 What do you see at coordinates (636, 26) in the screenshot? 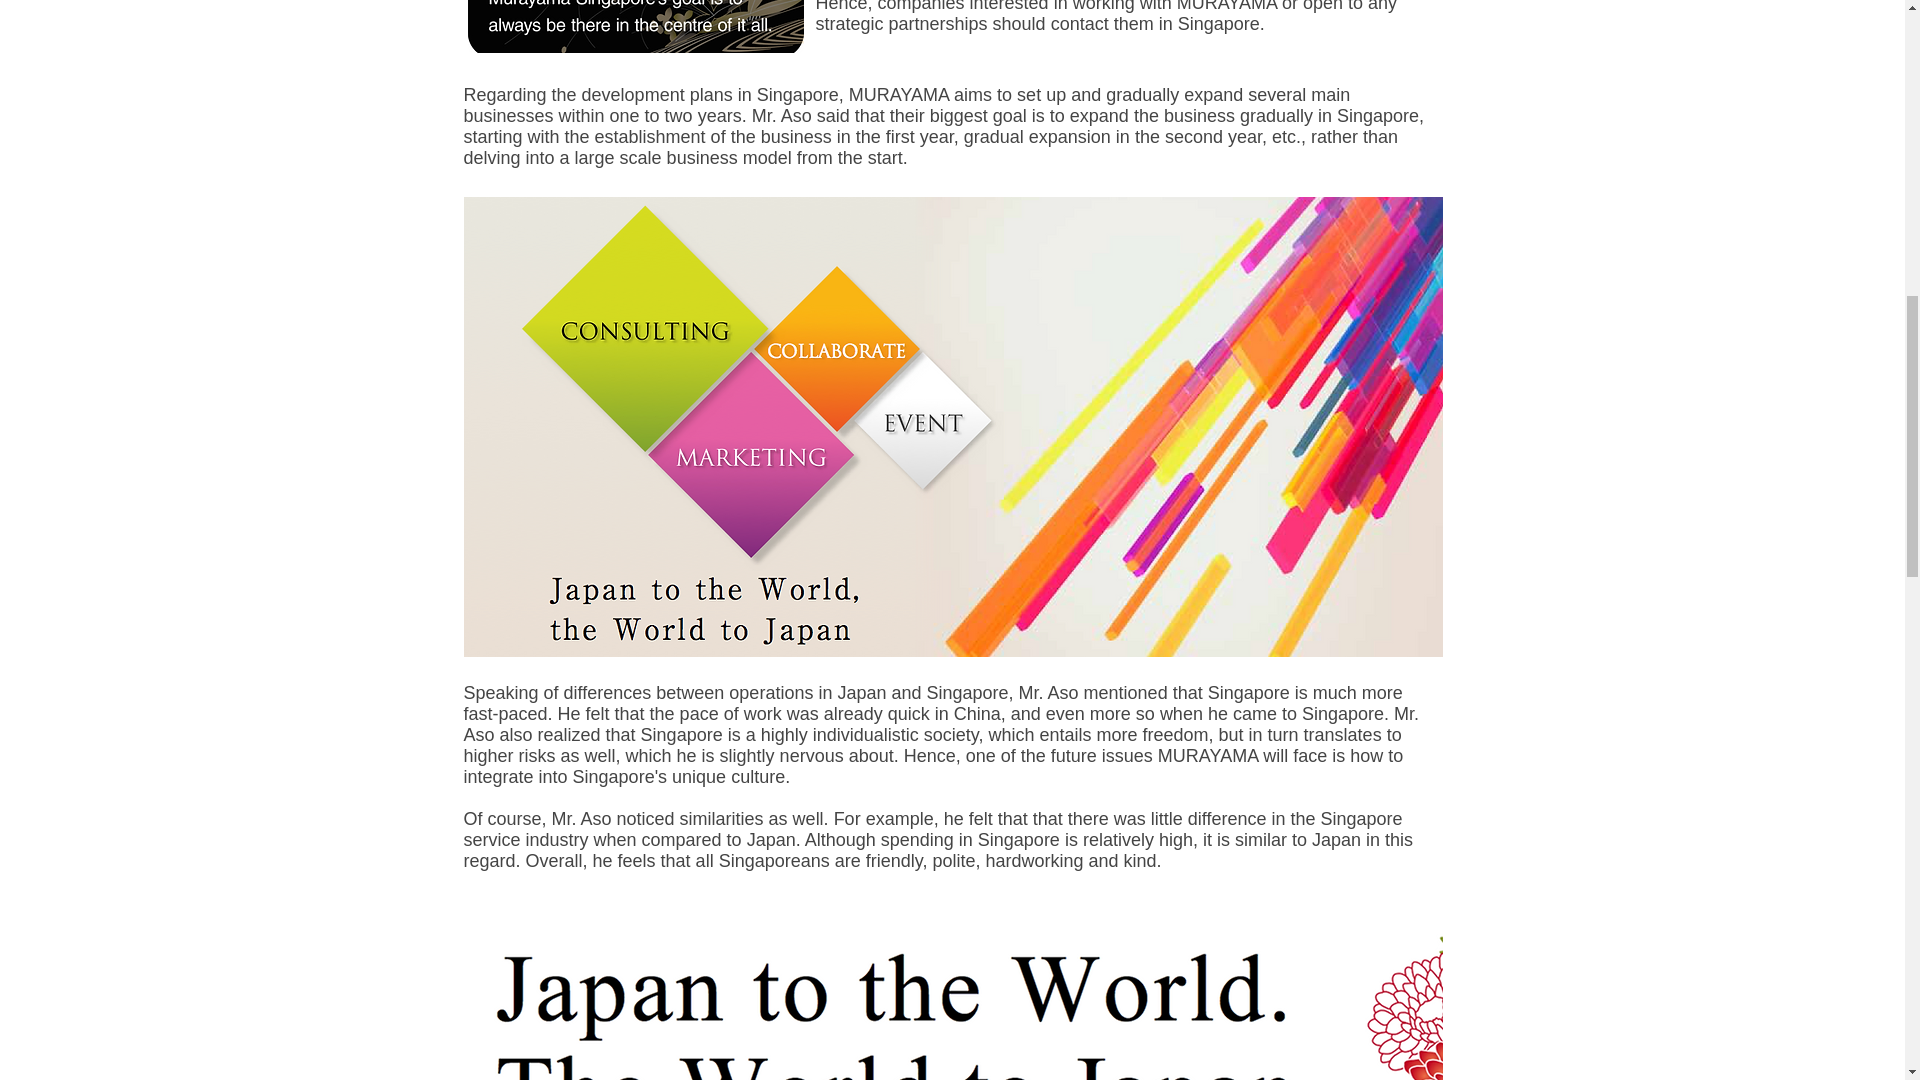
I see `Untitled4.png` at bounding box center [636, 26].